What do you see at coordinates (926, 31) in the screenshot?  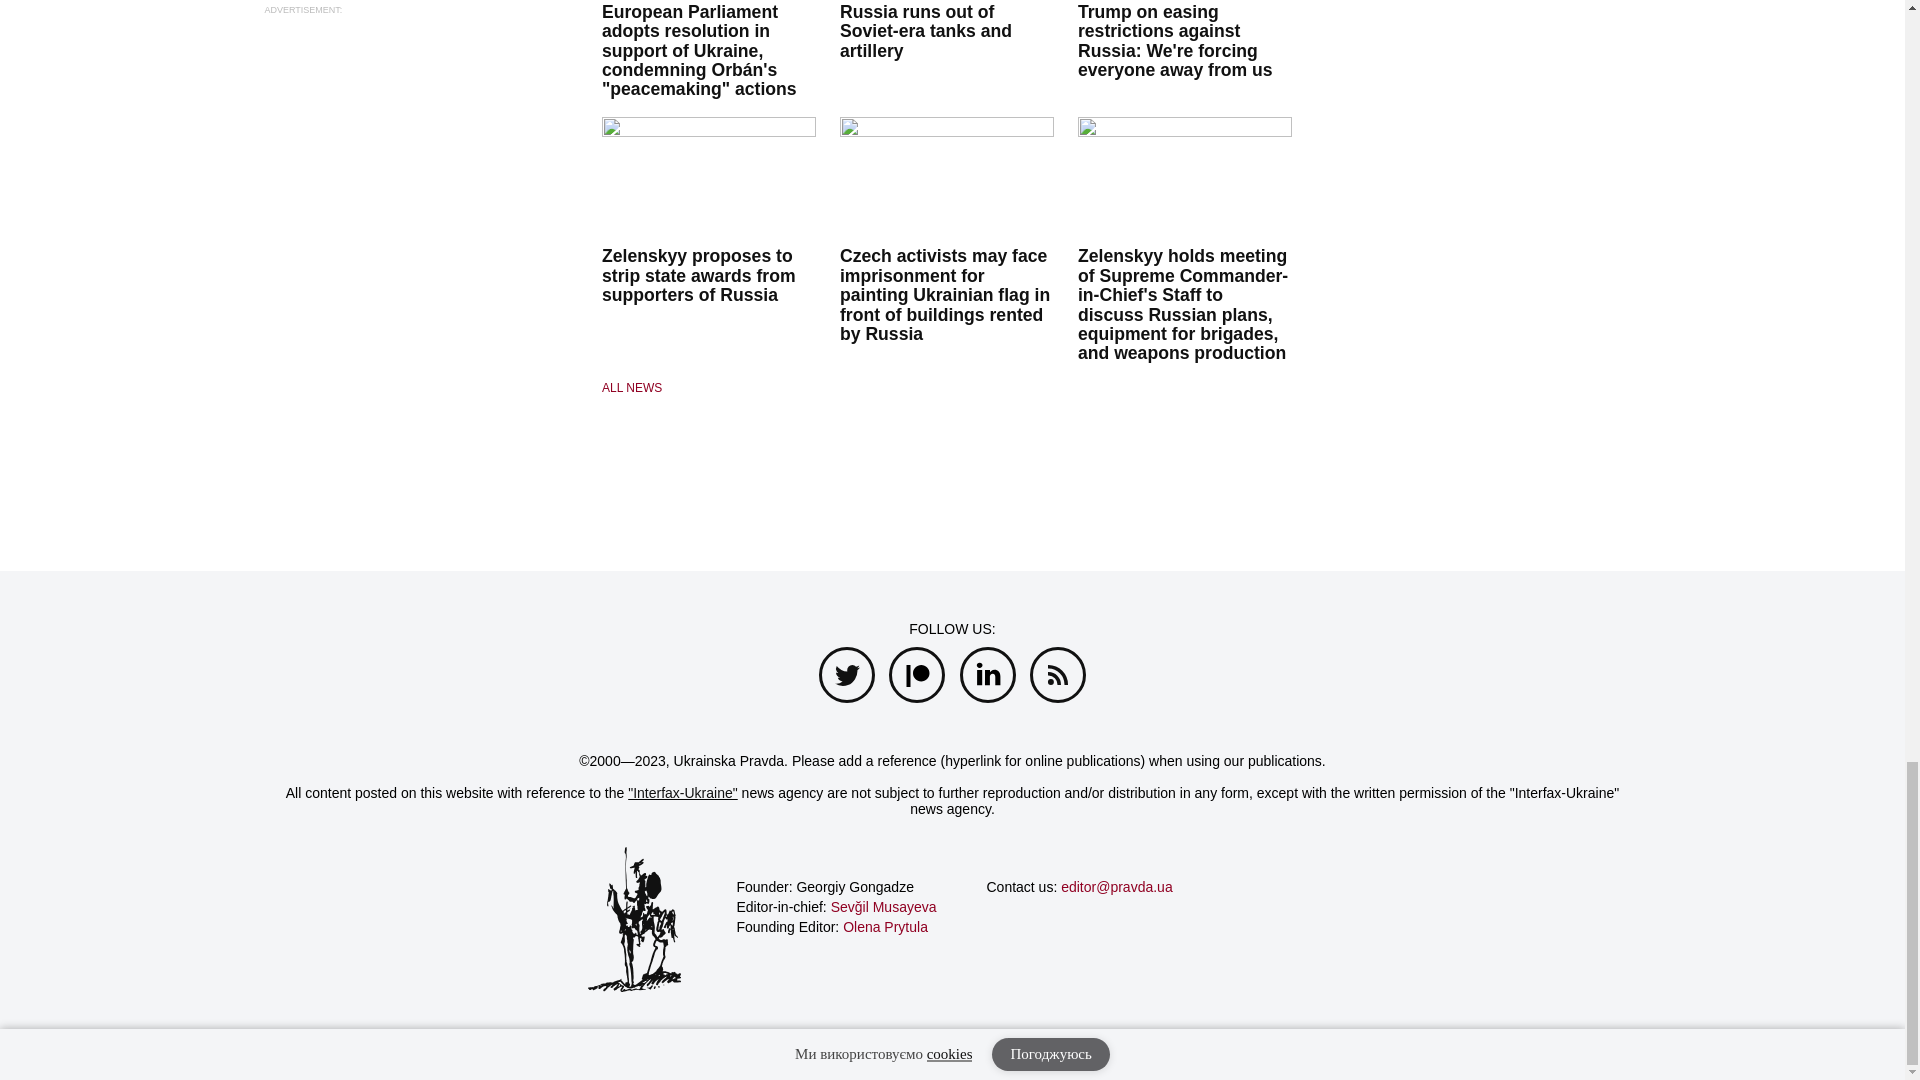 I see `Russia runs out of Soviet-era tanks and artillery` at bounding box center [926, 31].